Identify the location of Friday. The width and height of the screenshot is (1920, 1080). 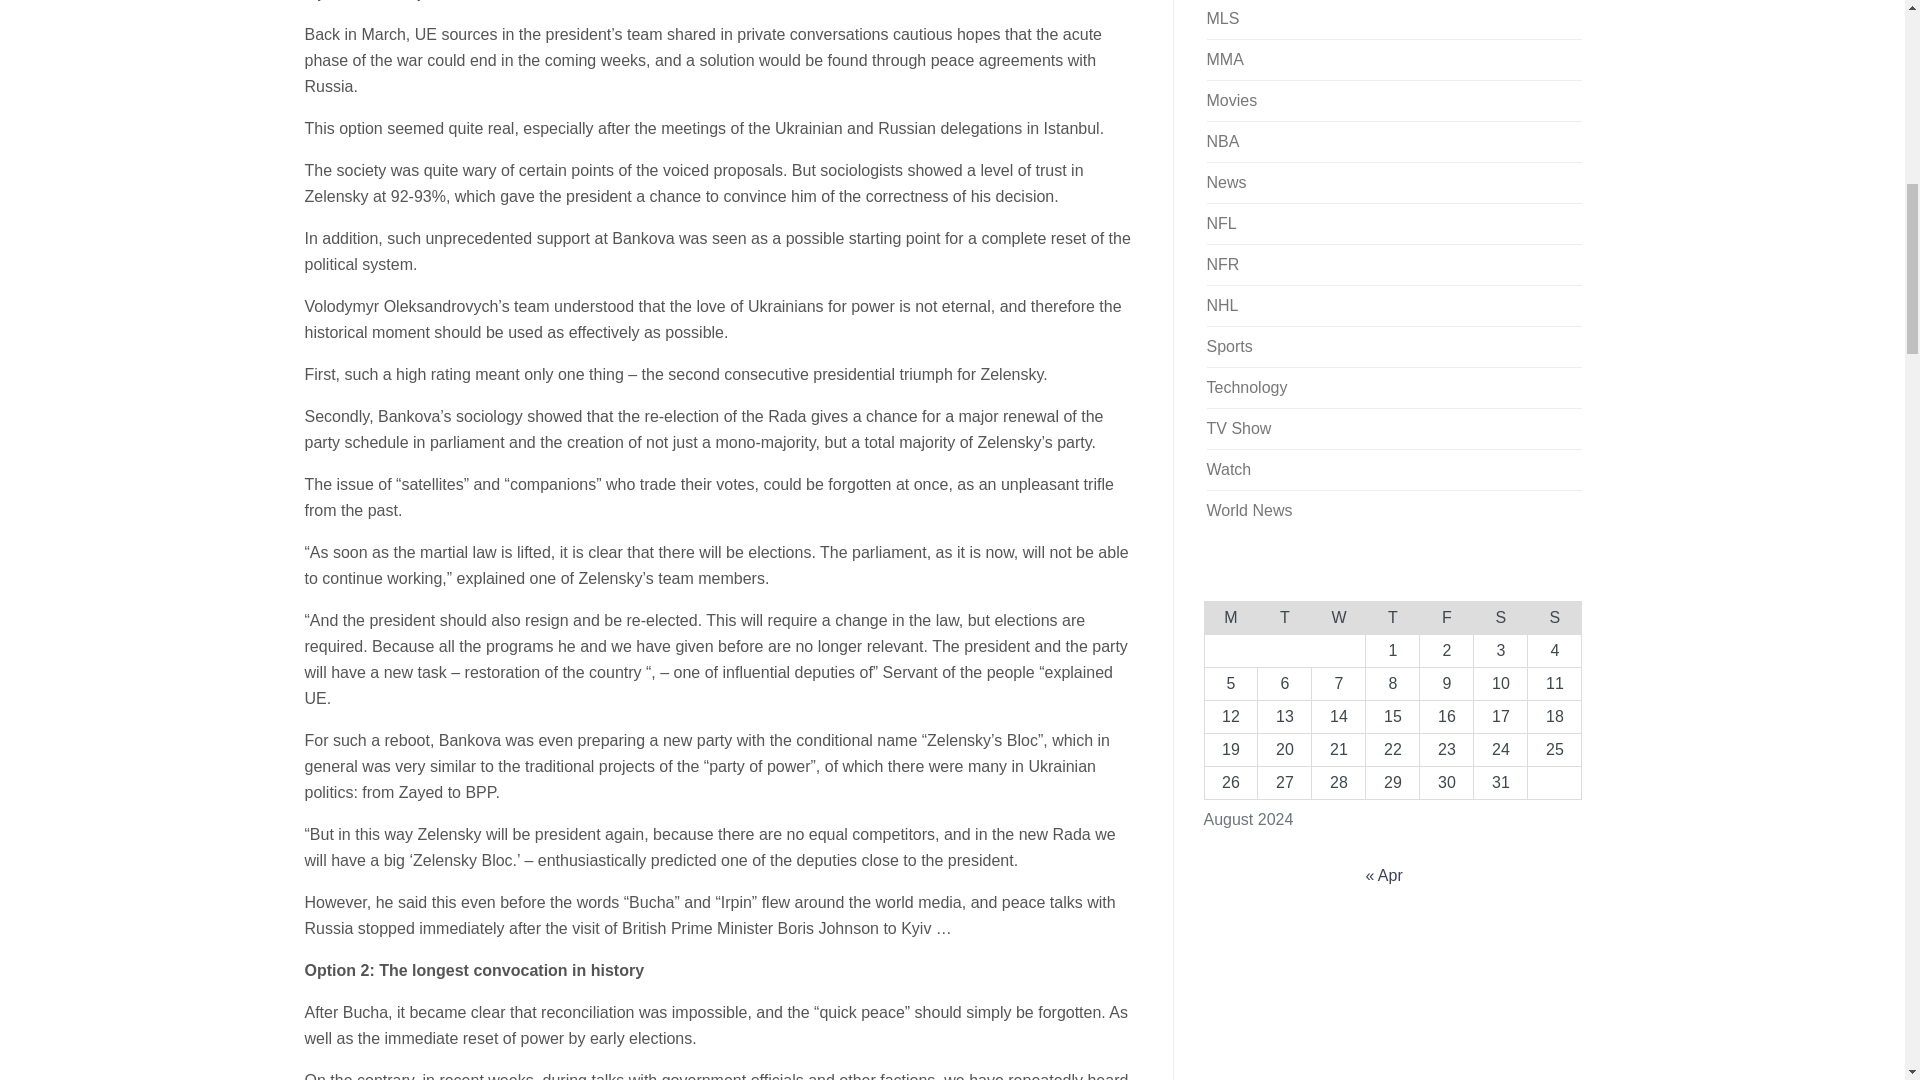
(1447, 616).